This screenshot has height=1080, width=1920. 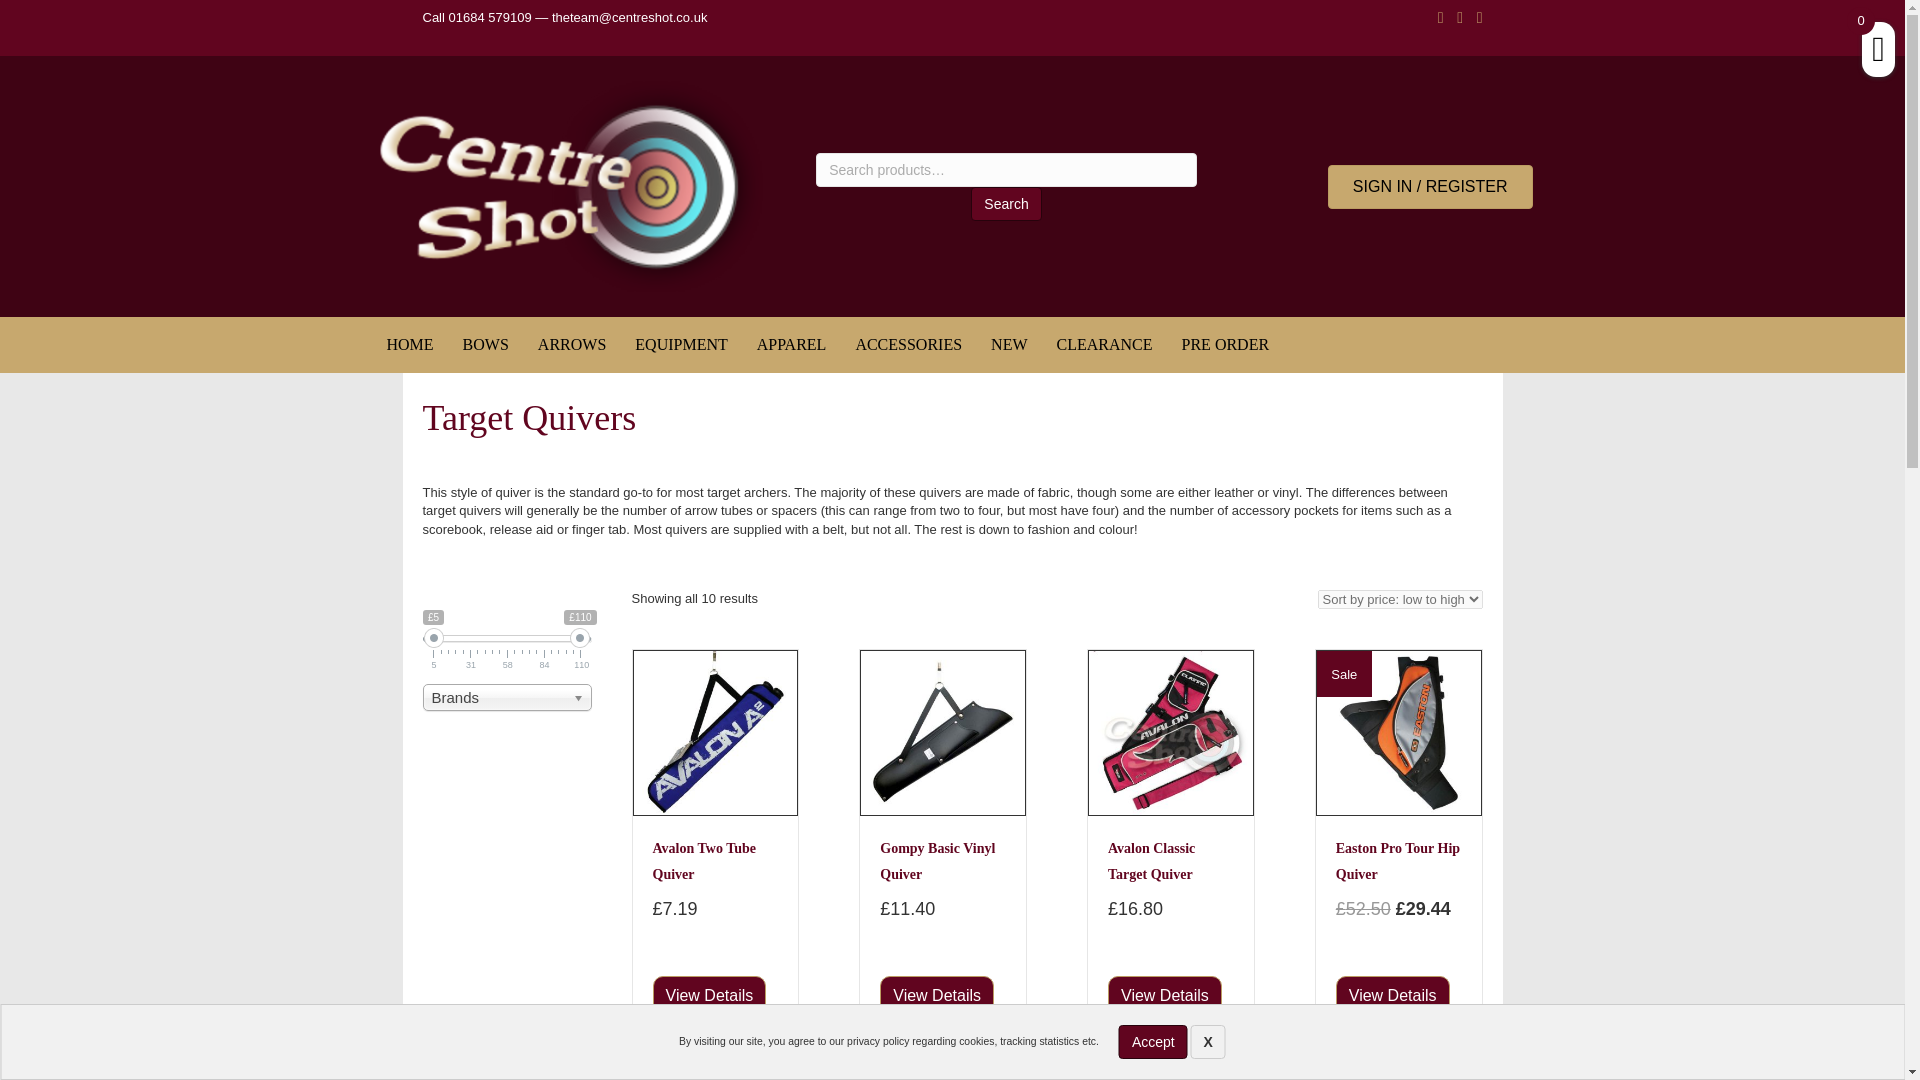 What do you see at coordinates (1170, 730) in the screenshot?
I see `Avalon Classic Target Quiver` at bounding box center [1170, 730].